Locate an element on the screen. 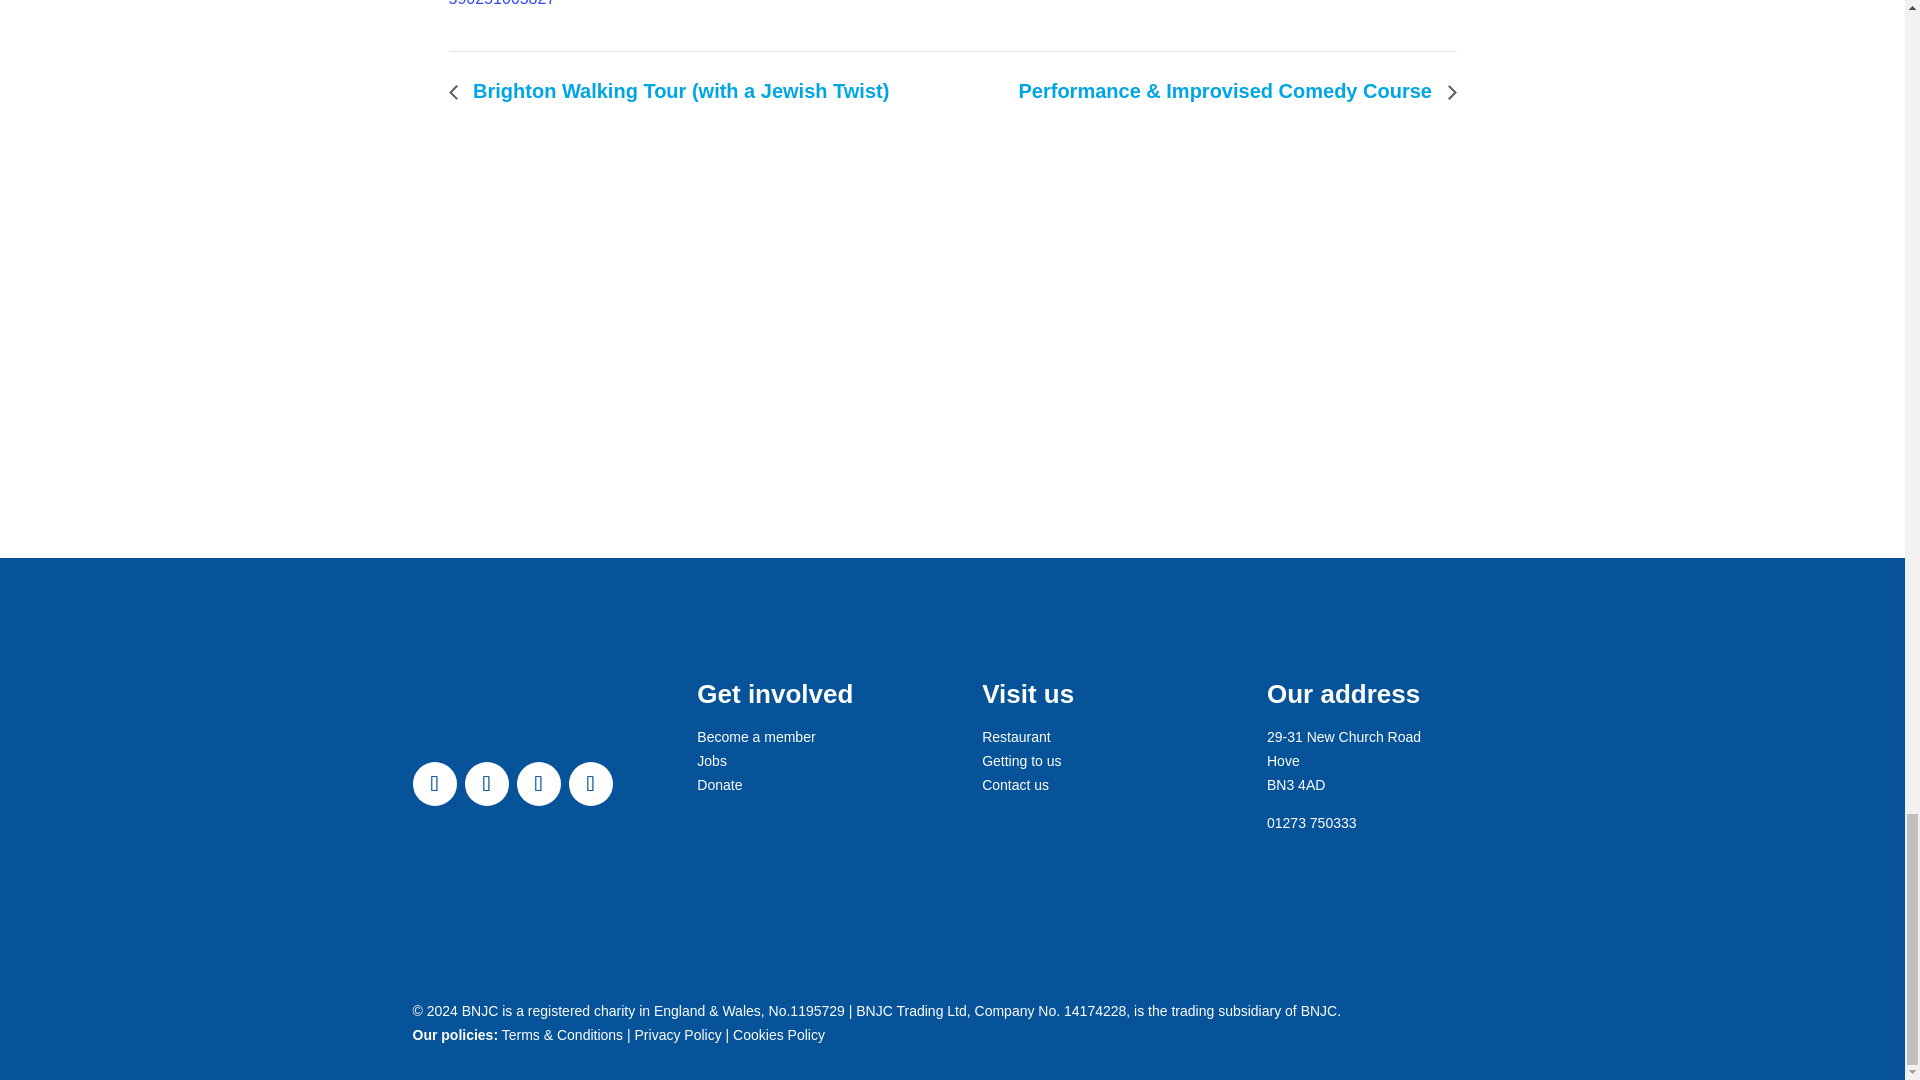 The image size is (1920, 1080). Follow on Facebook is located at coordinates (434, 784).